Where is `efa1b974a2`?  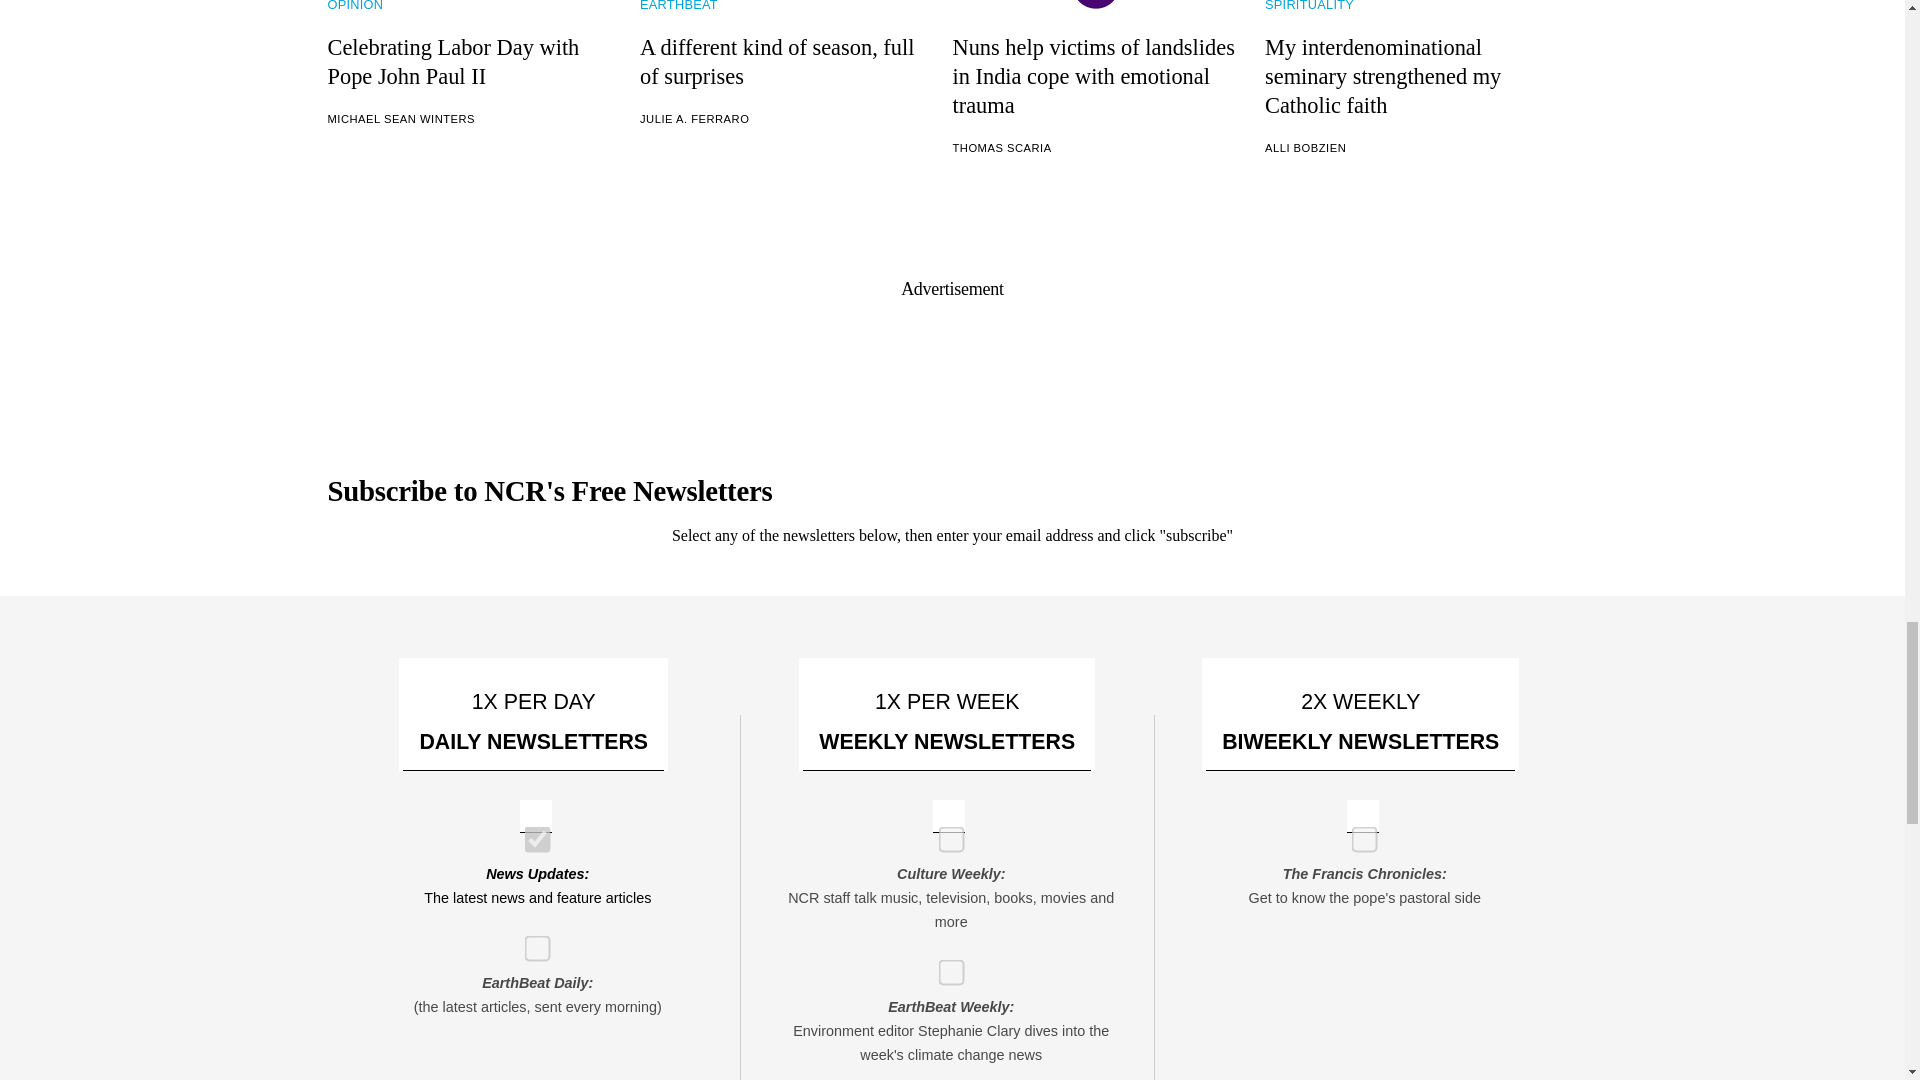
efa1b974a2 is located at coordinates (530, 942).